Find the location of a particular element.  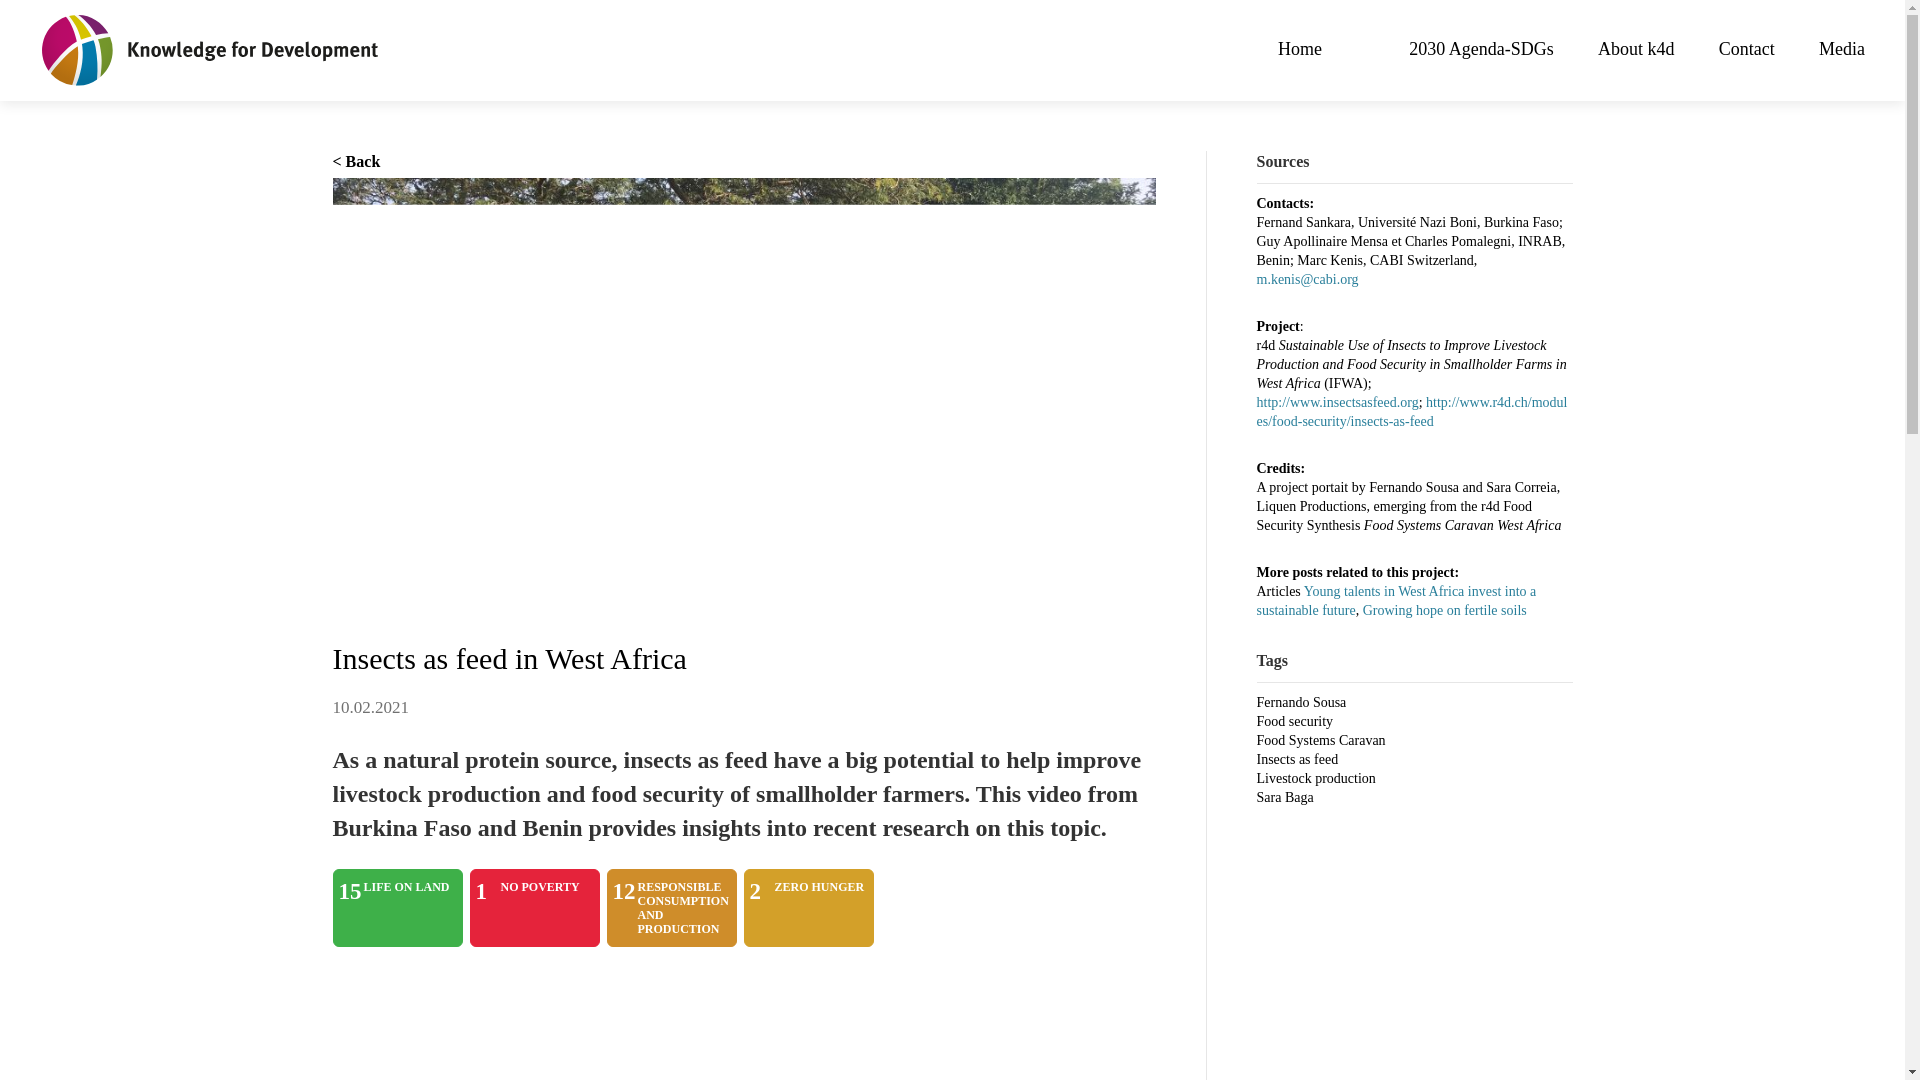

Growing hope on fertile soils is located at coordinates (1481, 51).